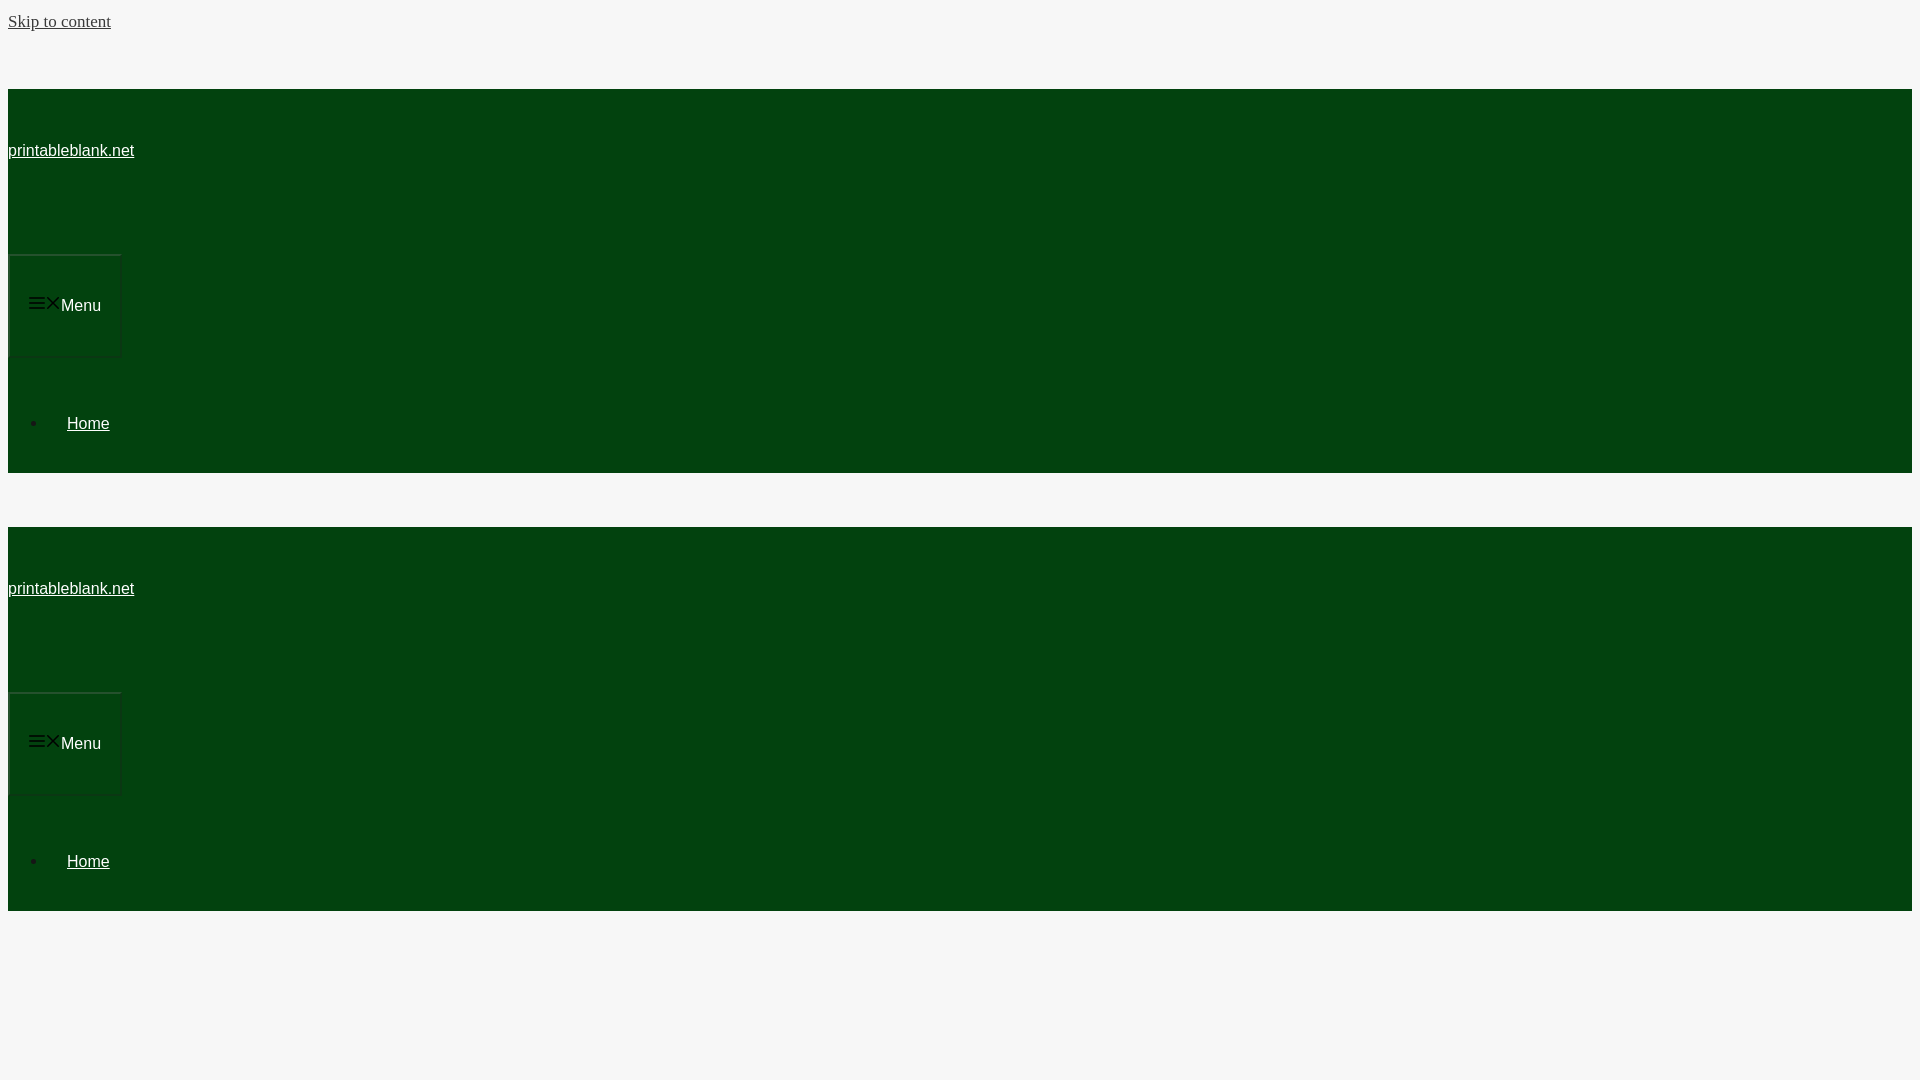  What do you see at coordinates (59, 21) in the screenshot?
I see `Skip to content` at bounding box center [59, 21].